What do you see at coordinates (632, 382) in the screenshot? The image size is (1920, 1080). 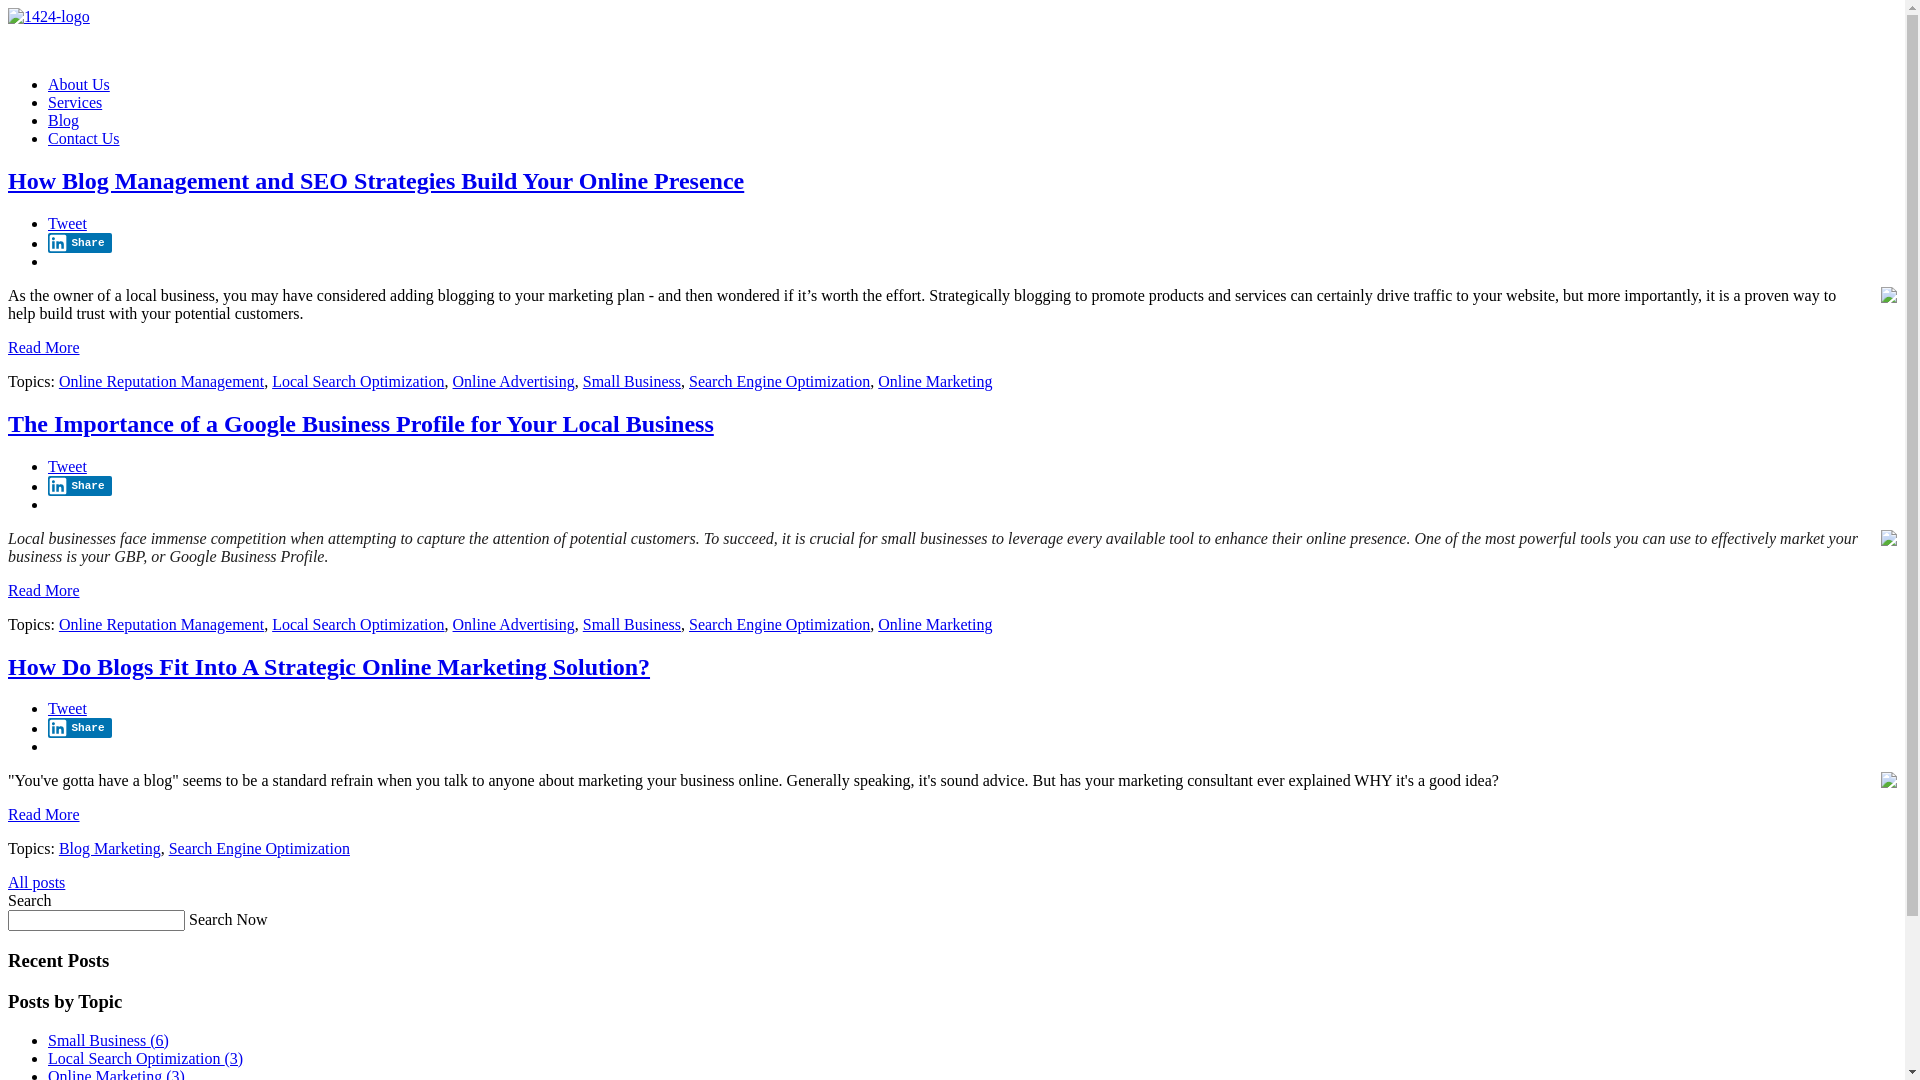 I see `Small Business` at bounding box center [632, 382].